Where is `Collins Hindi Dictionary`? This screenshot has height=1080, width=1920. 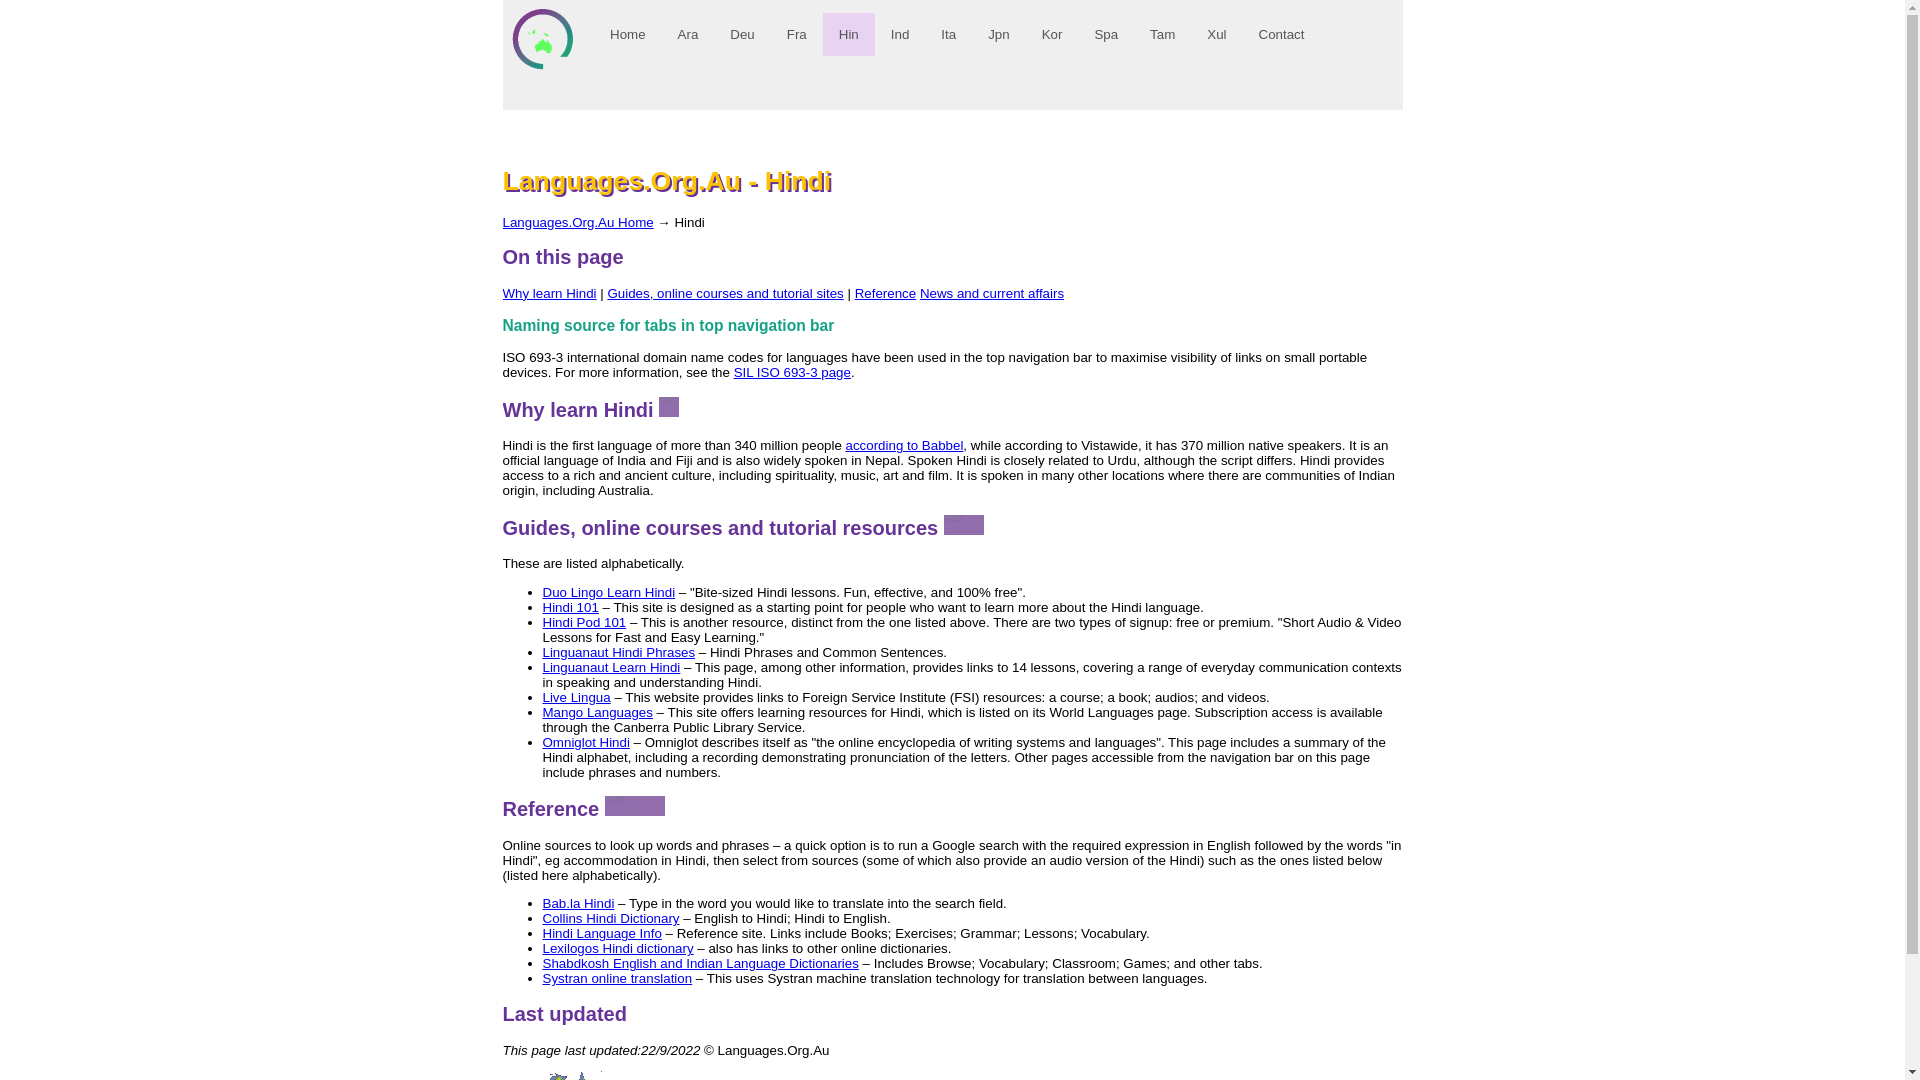 Collins Hindi Dictionary is located at coordinates (610, 918).